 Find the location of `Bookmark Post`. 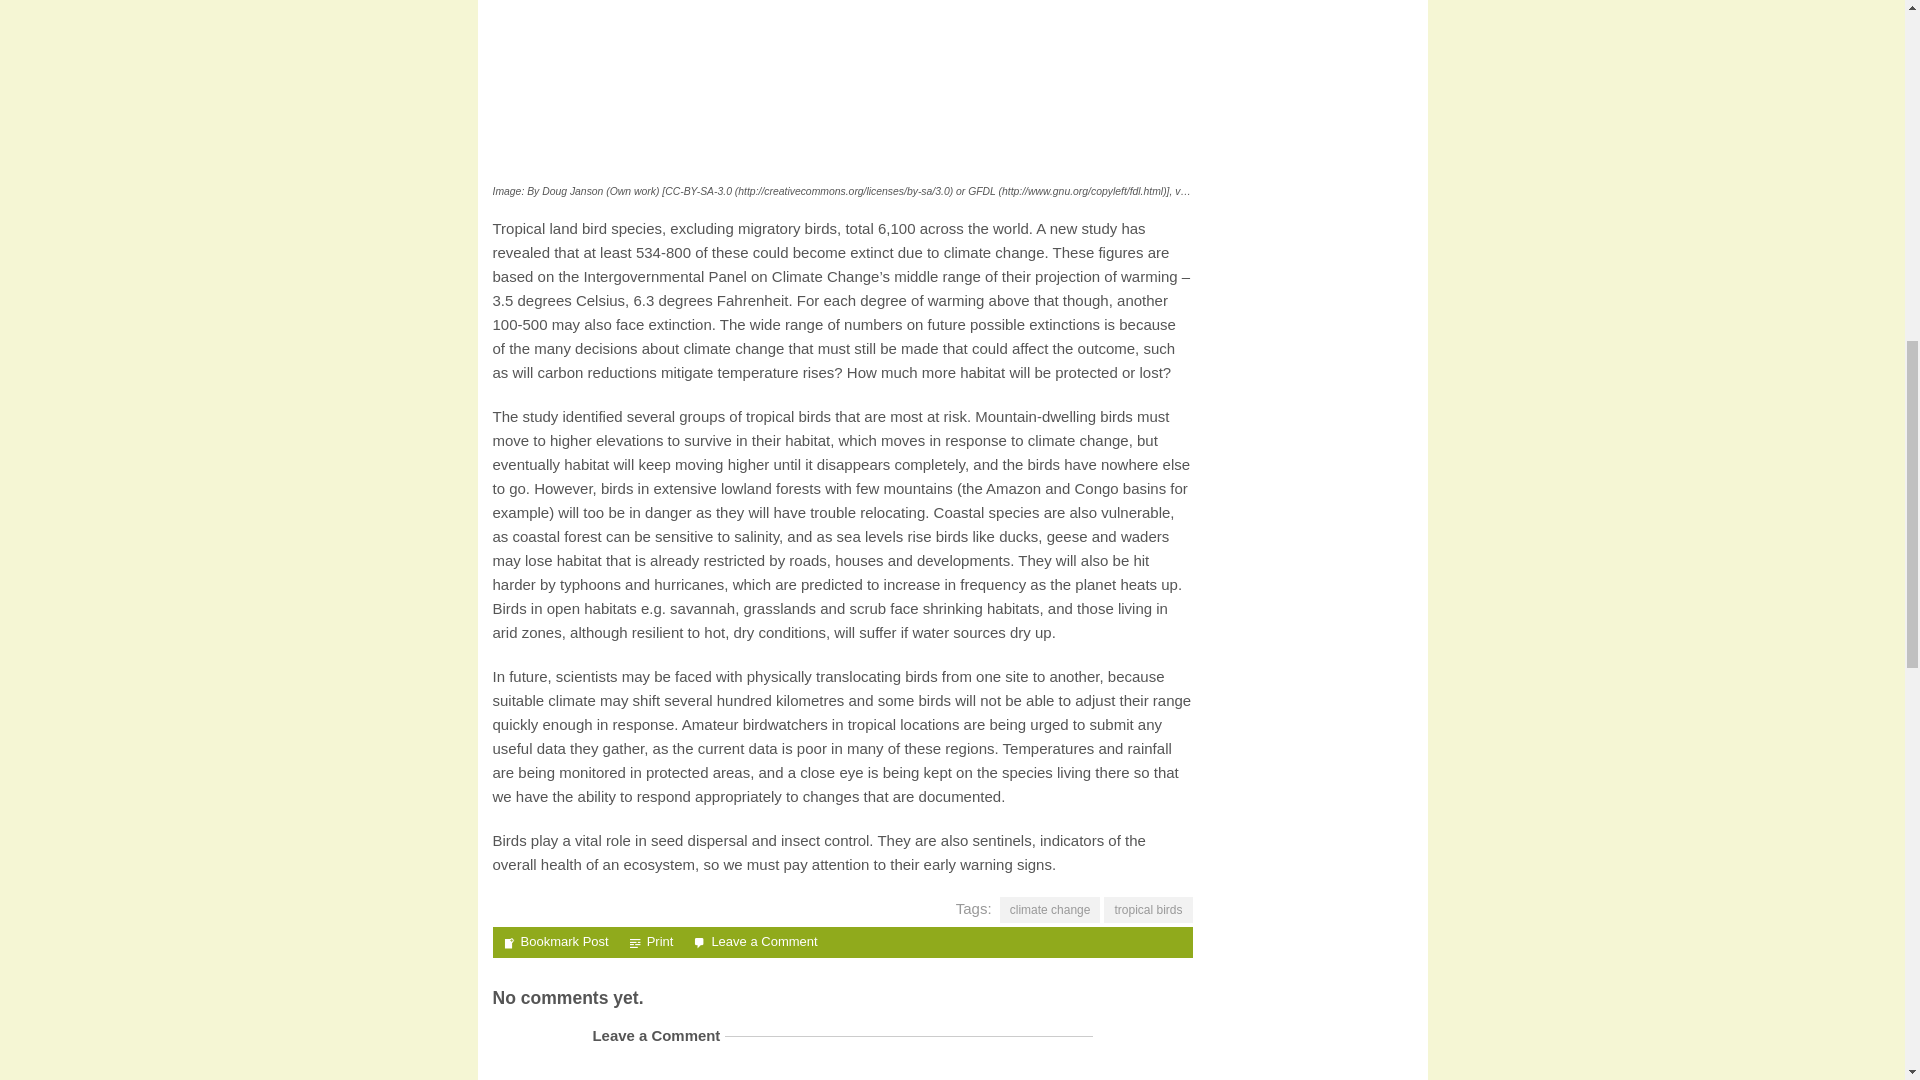

Bookmark Post is located at coordinates (554, 942).